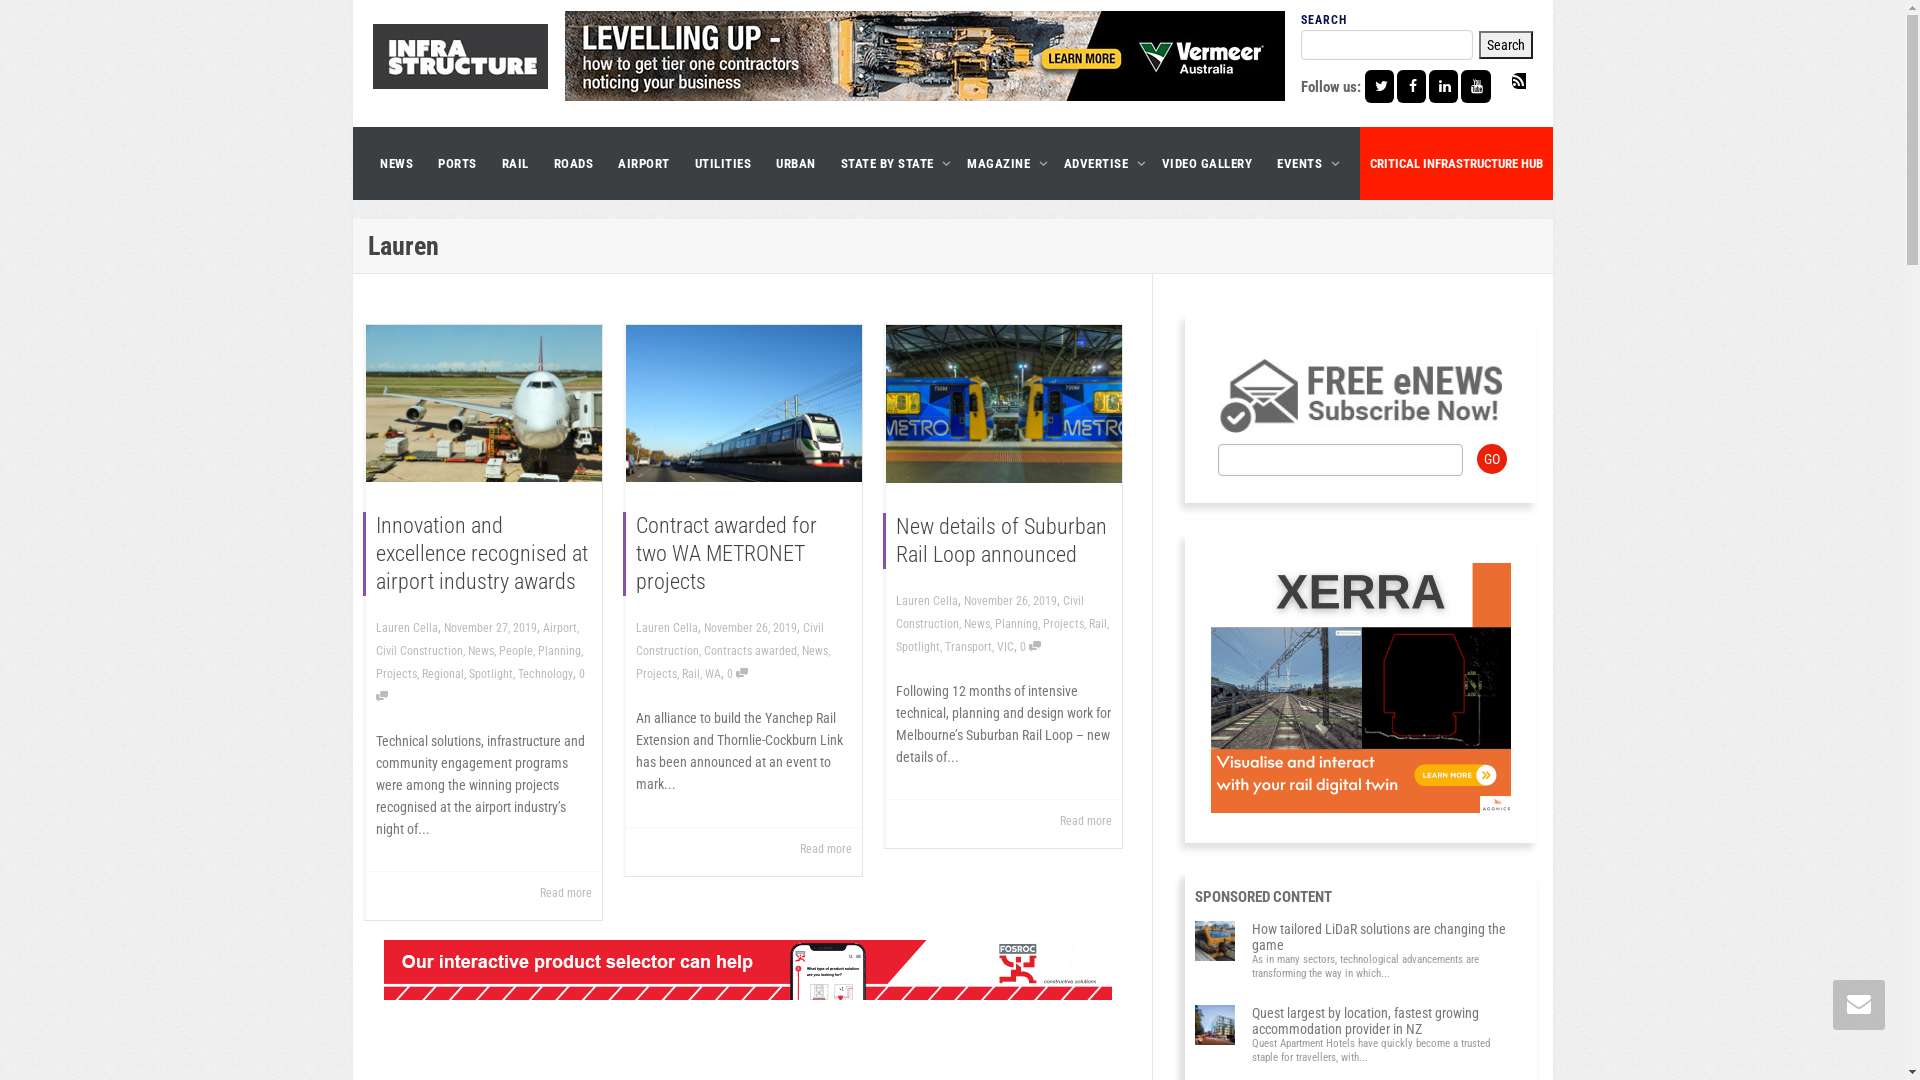 The height and width of the screenshot is (1080, 1920). I want to click on Transport, so click(968, 647).